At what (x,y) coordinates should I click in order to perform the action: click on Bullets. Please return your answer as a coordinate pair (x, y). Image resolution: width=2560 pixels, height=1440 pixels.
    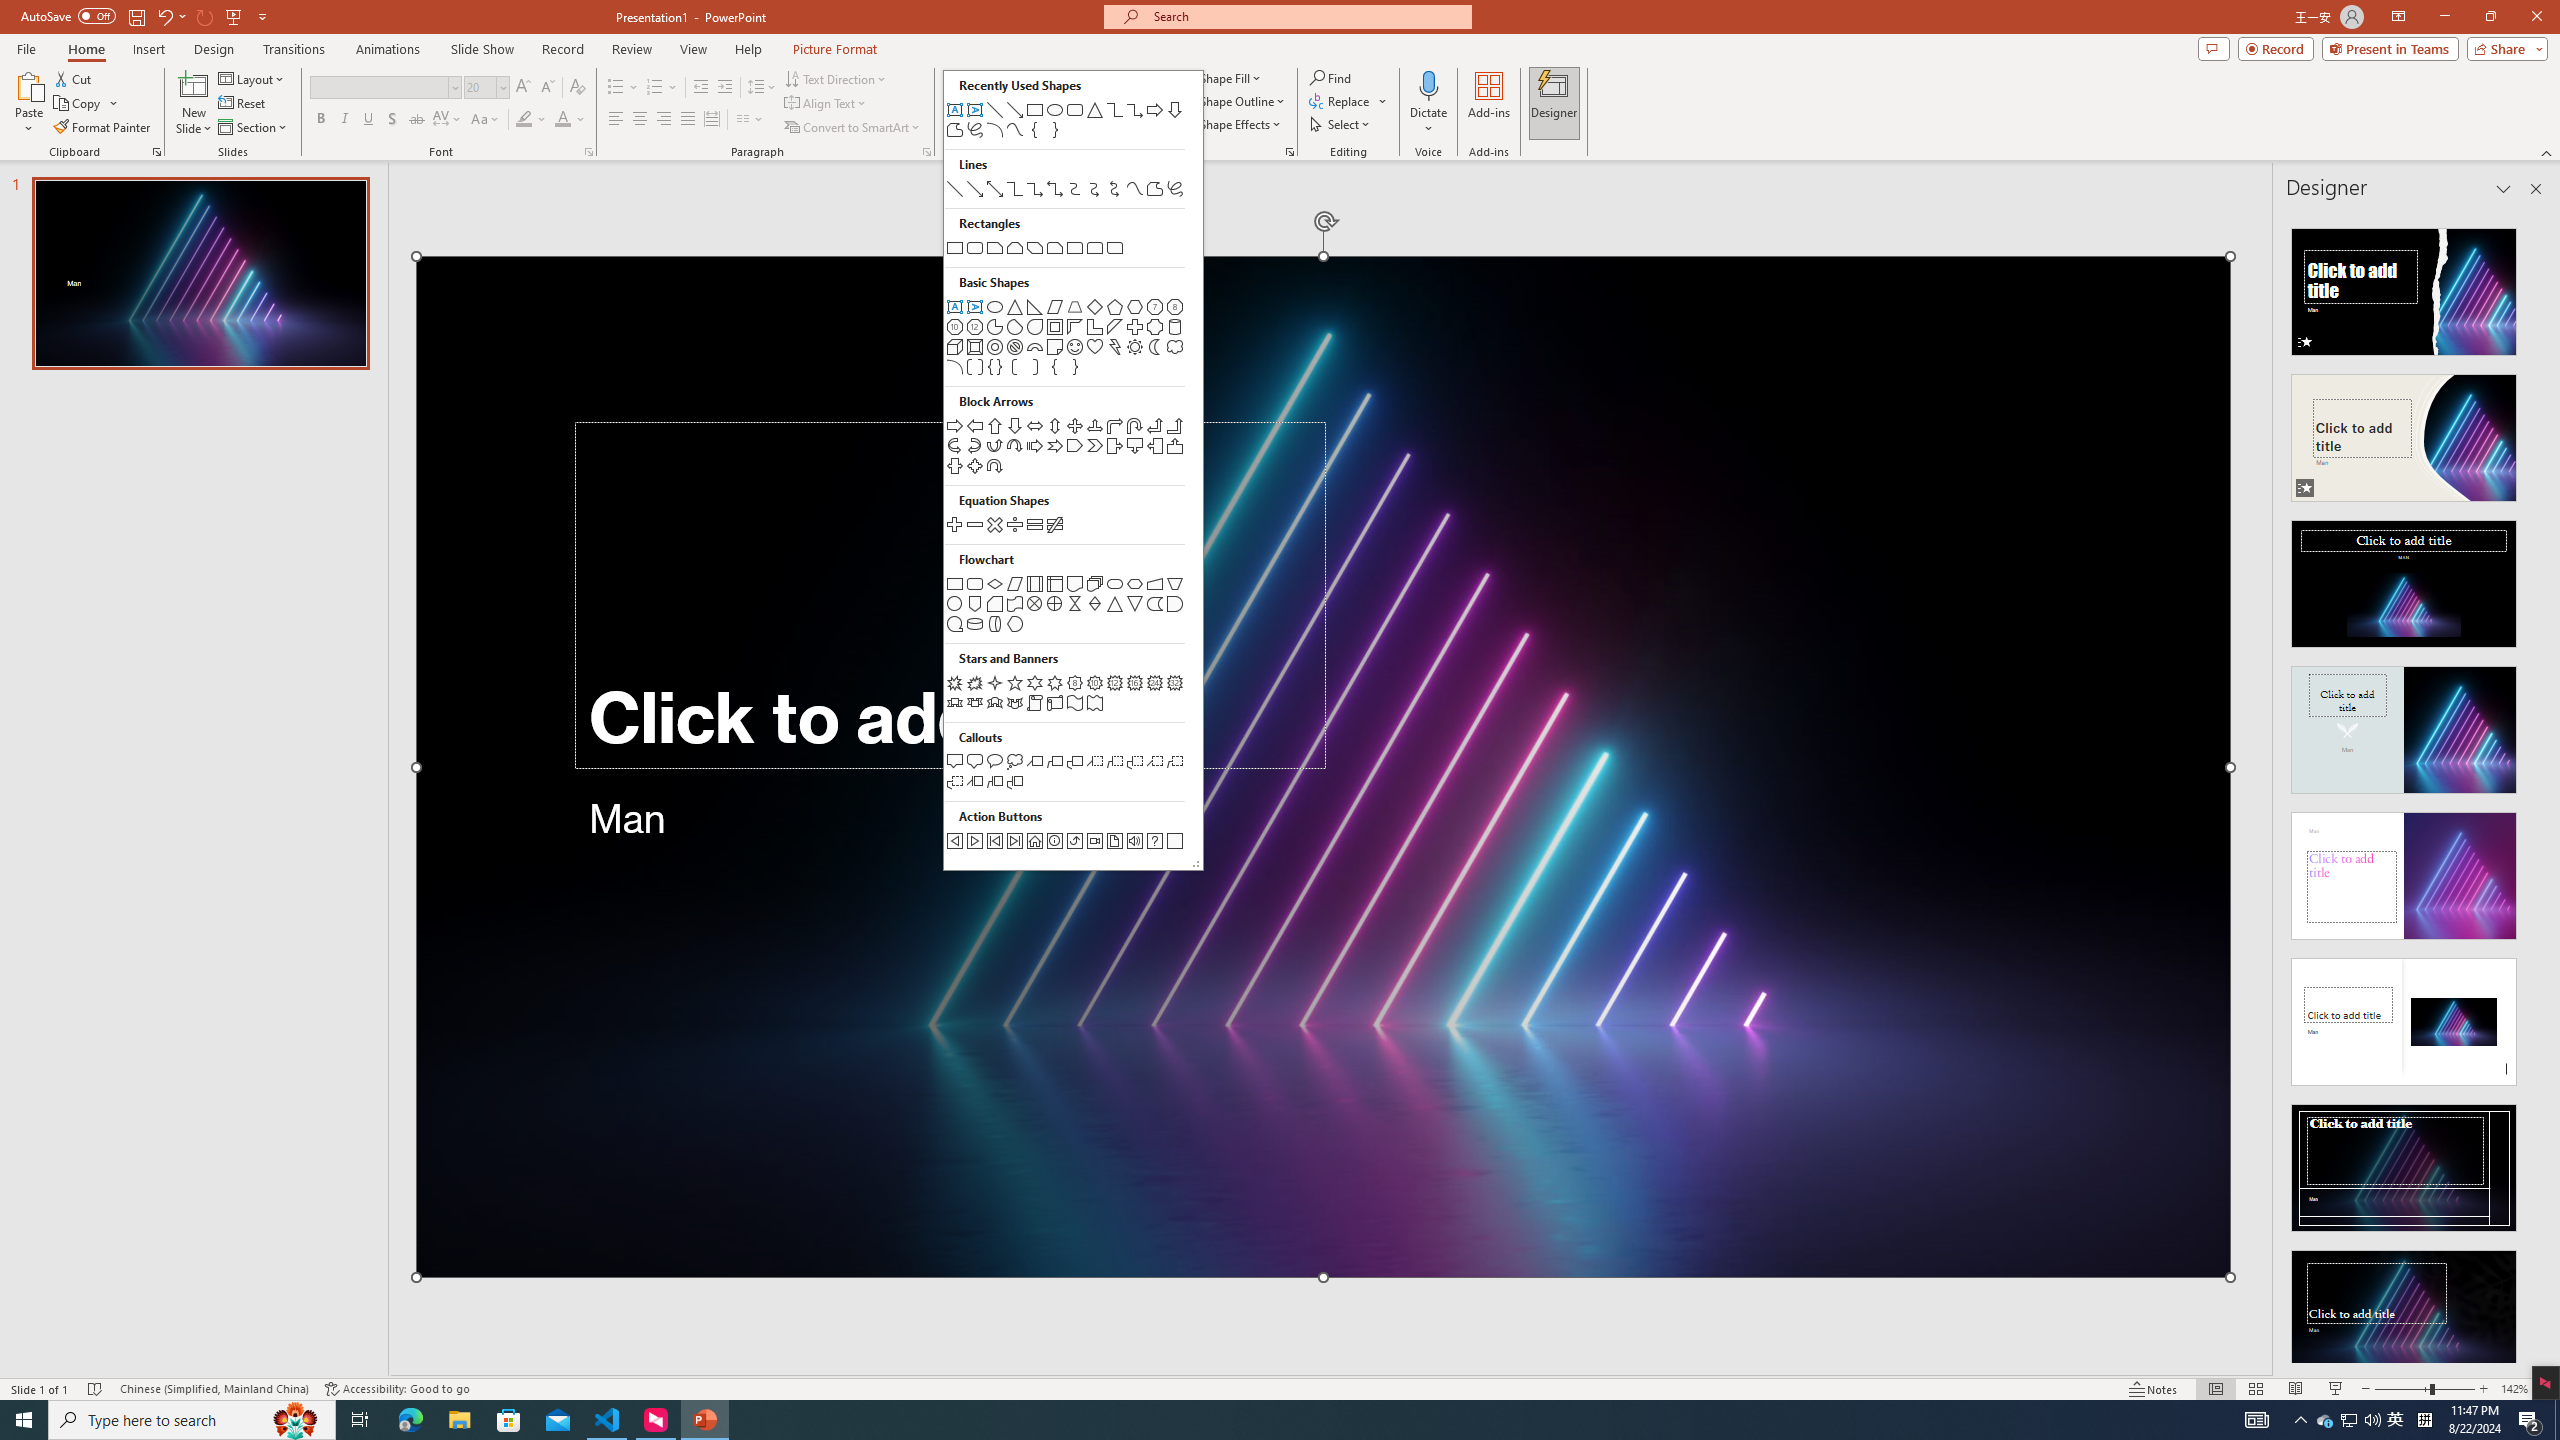
    Looking at the image, I should click on (616, 88).